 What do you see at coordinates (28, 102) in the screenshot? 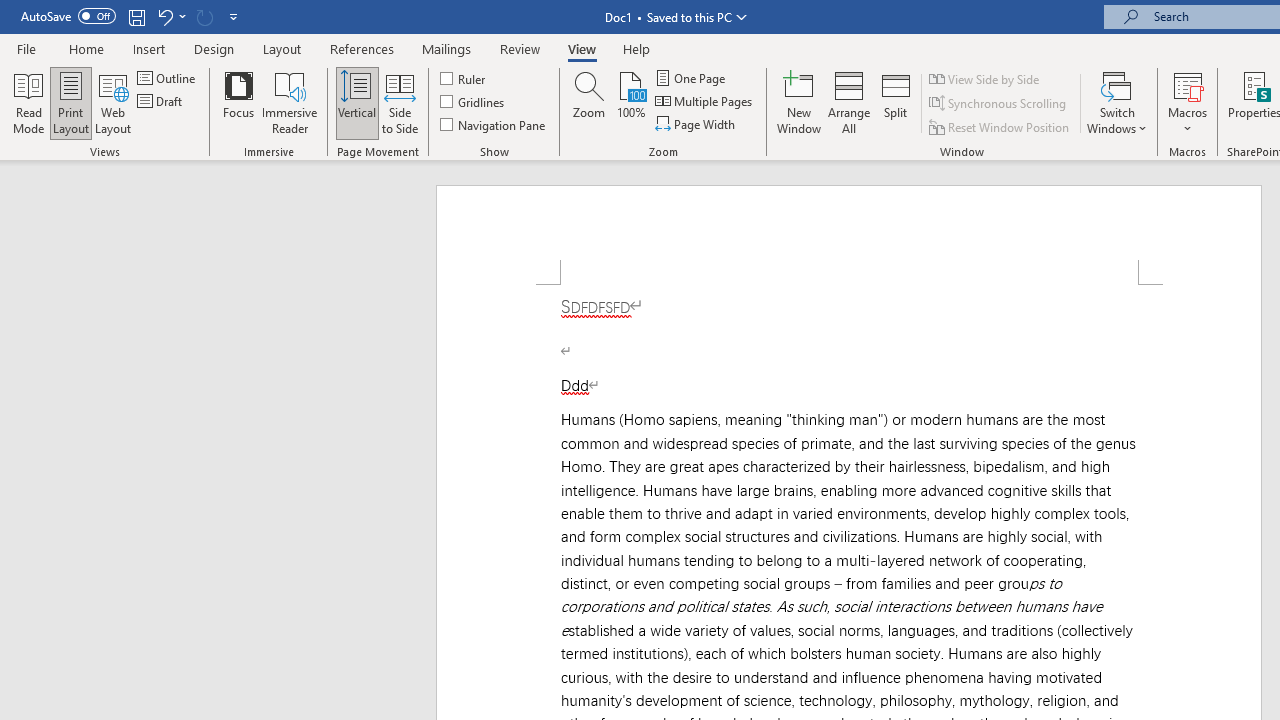
I see `Read Mode` at bounding box center [28, 102].